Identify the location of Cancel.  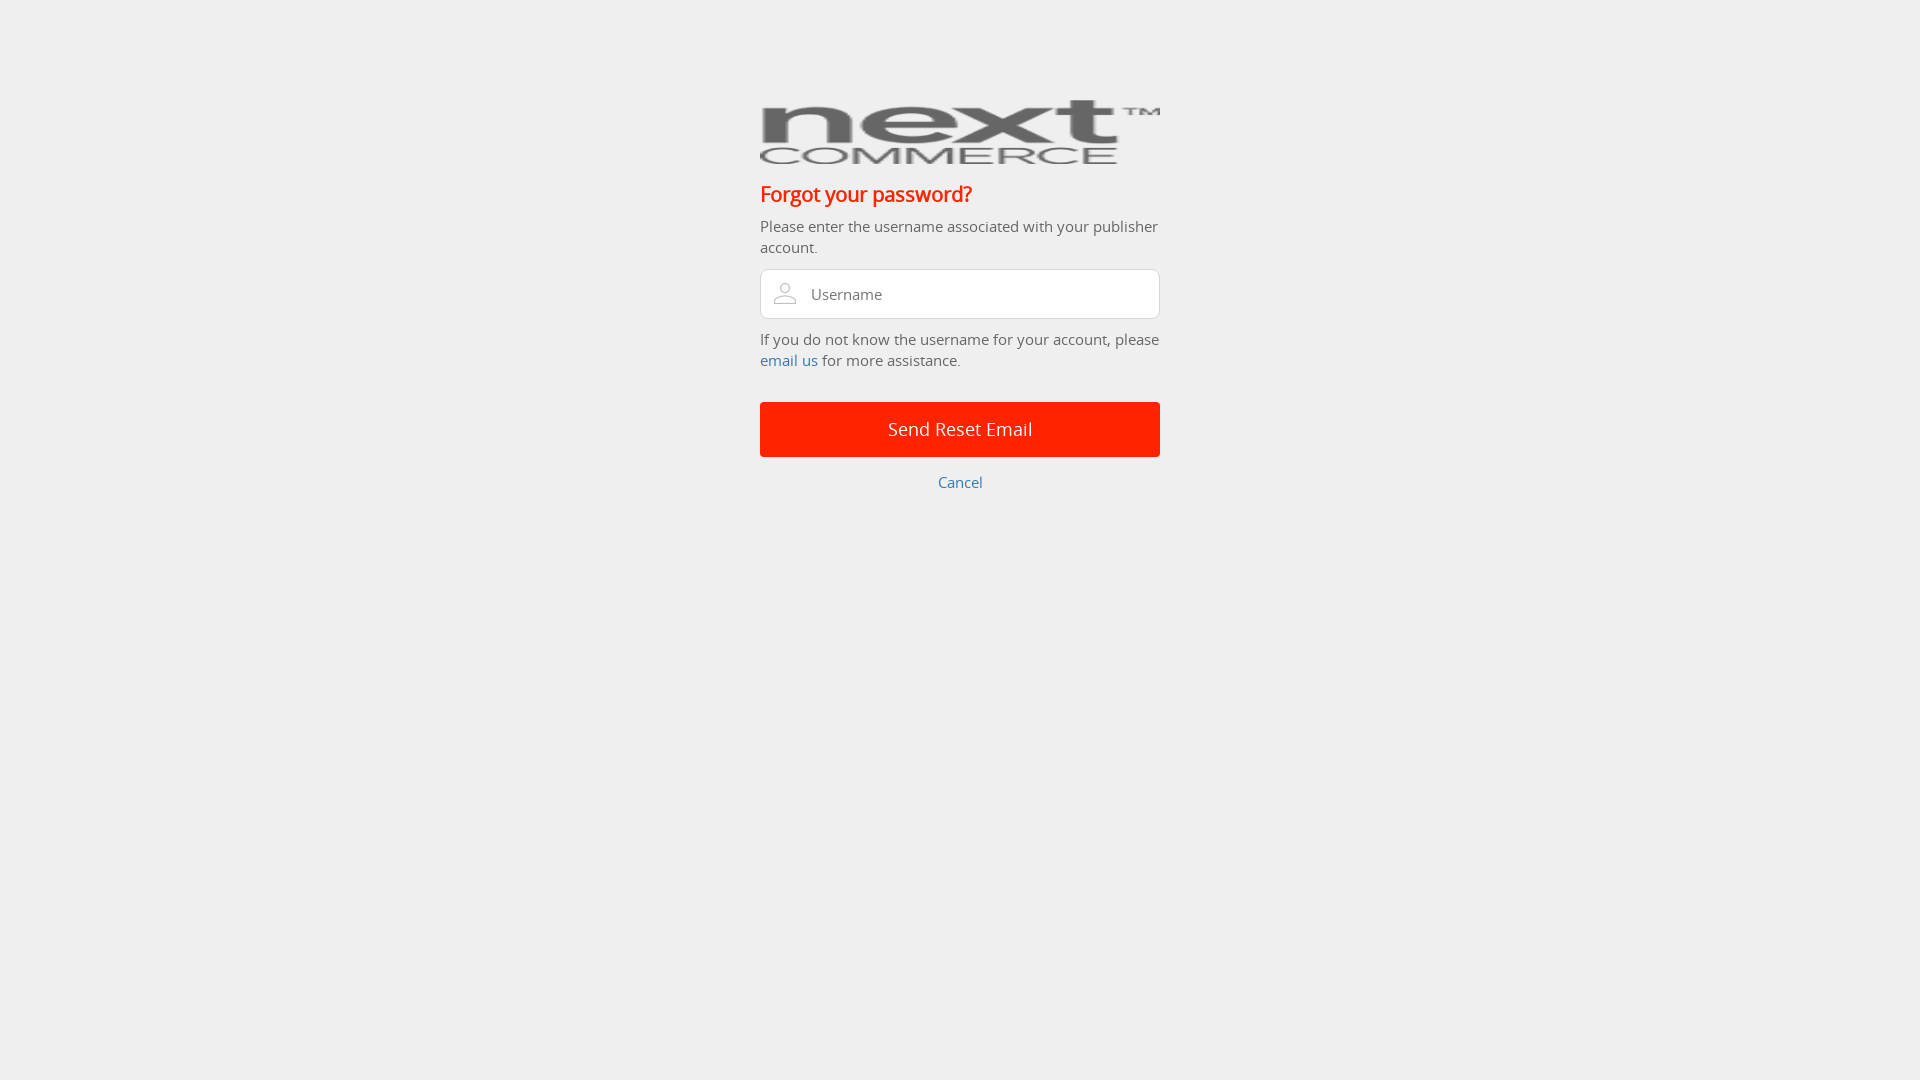
(960, 482).